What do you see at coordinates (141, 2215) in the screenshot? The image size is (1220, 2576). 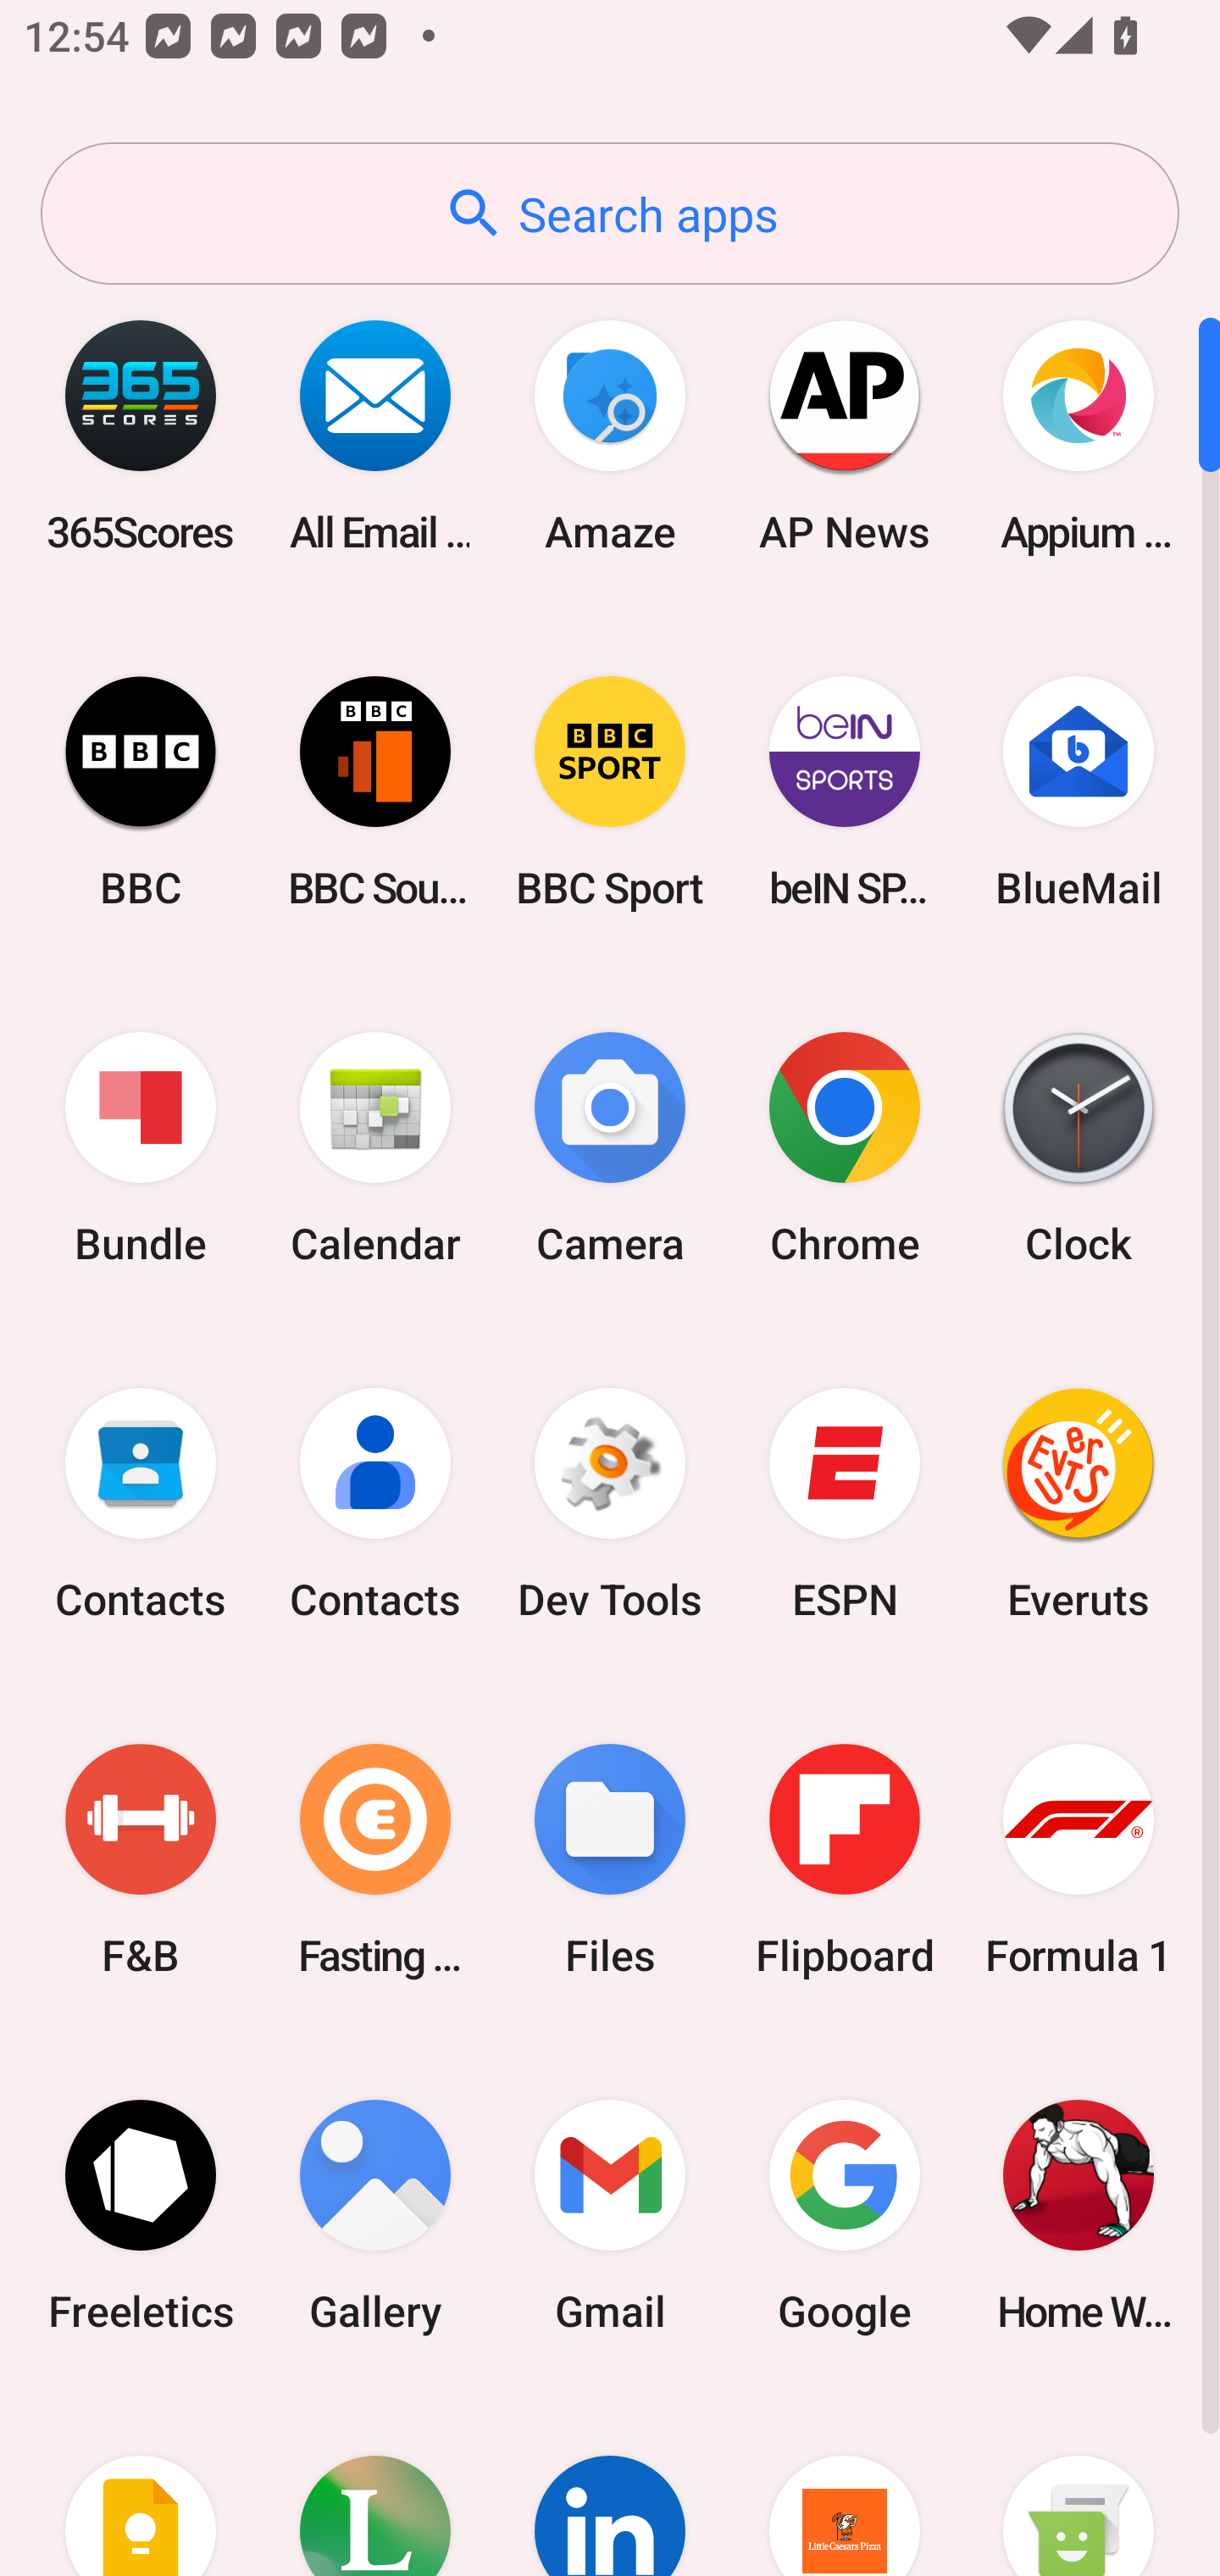 I see `Freeletics` at bounding box center [141, 2215].